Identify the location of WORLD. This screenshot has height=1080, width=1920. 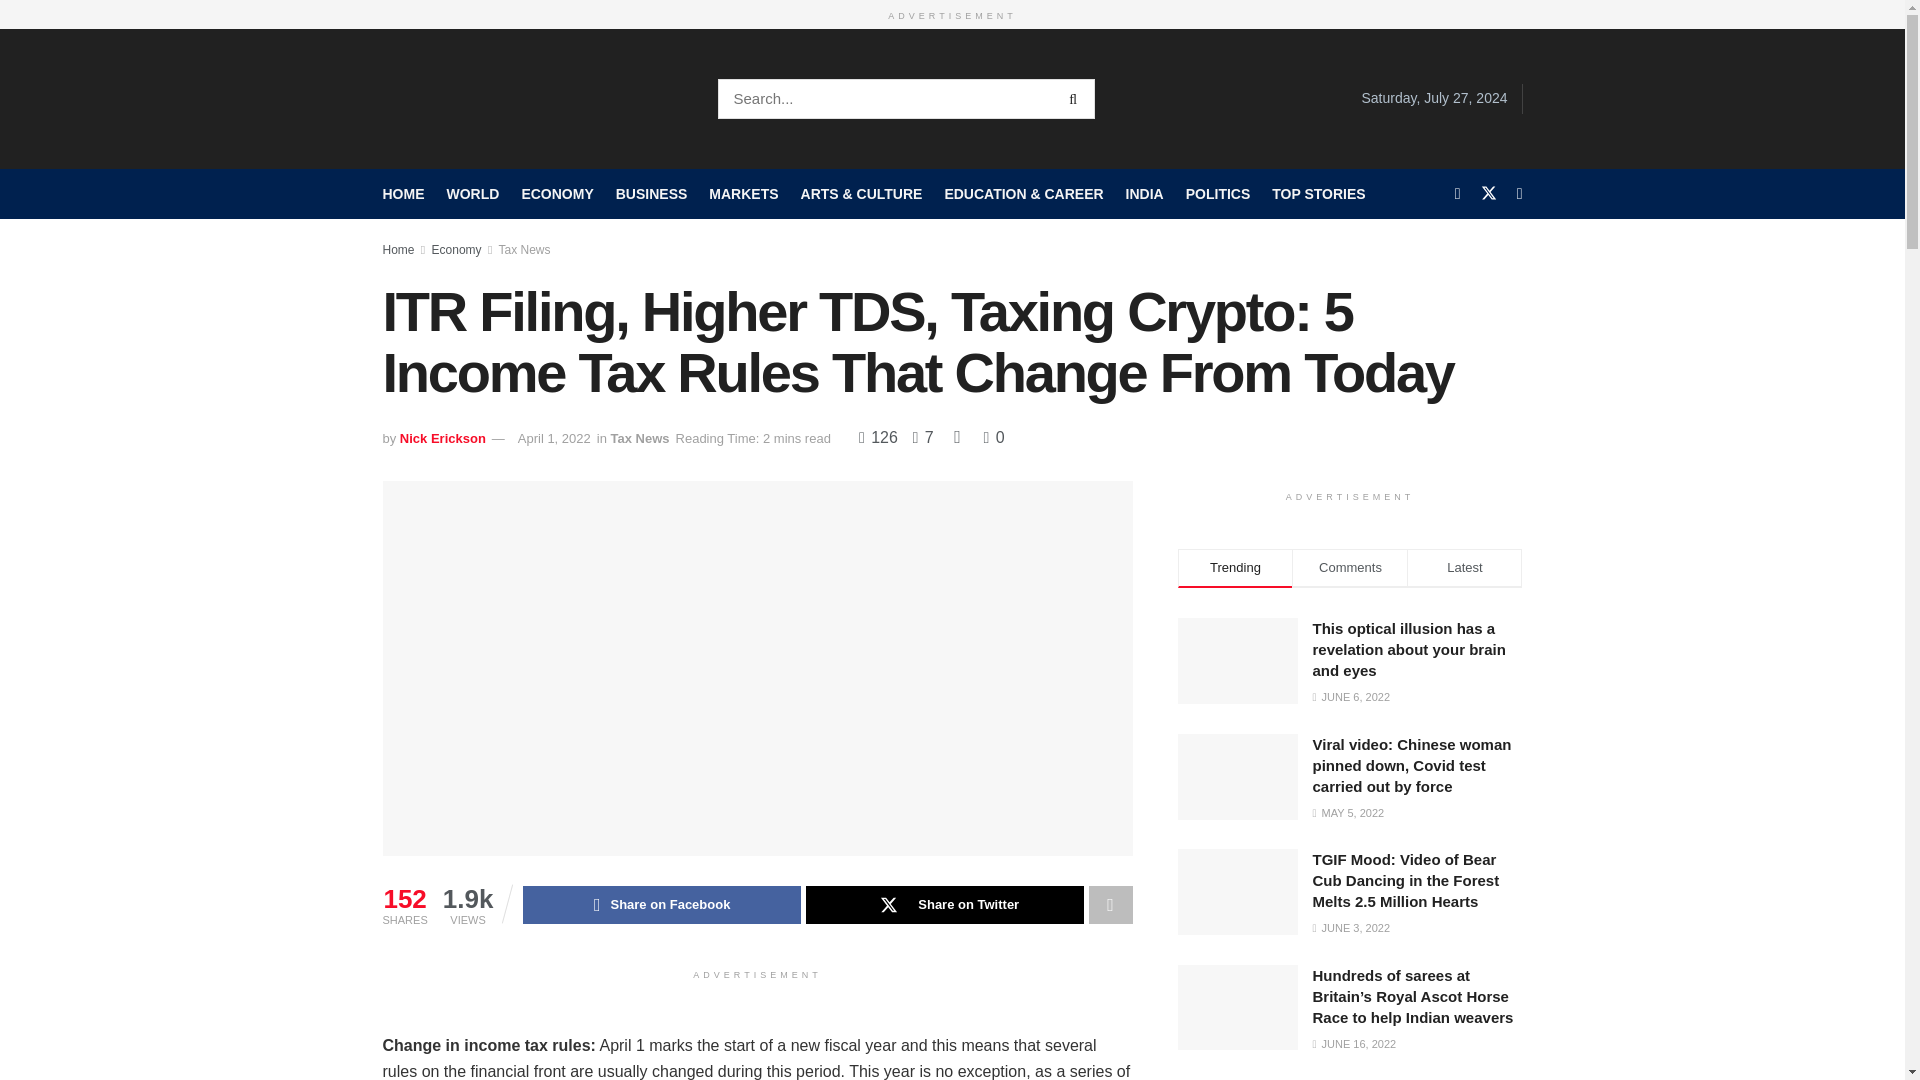
(472, 193).